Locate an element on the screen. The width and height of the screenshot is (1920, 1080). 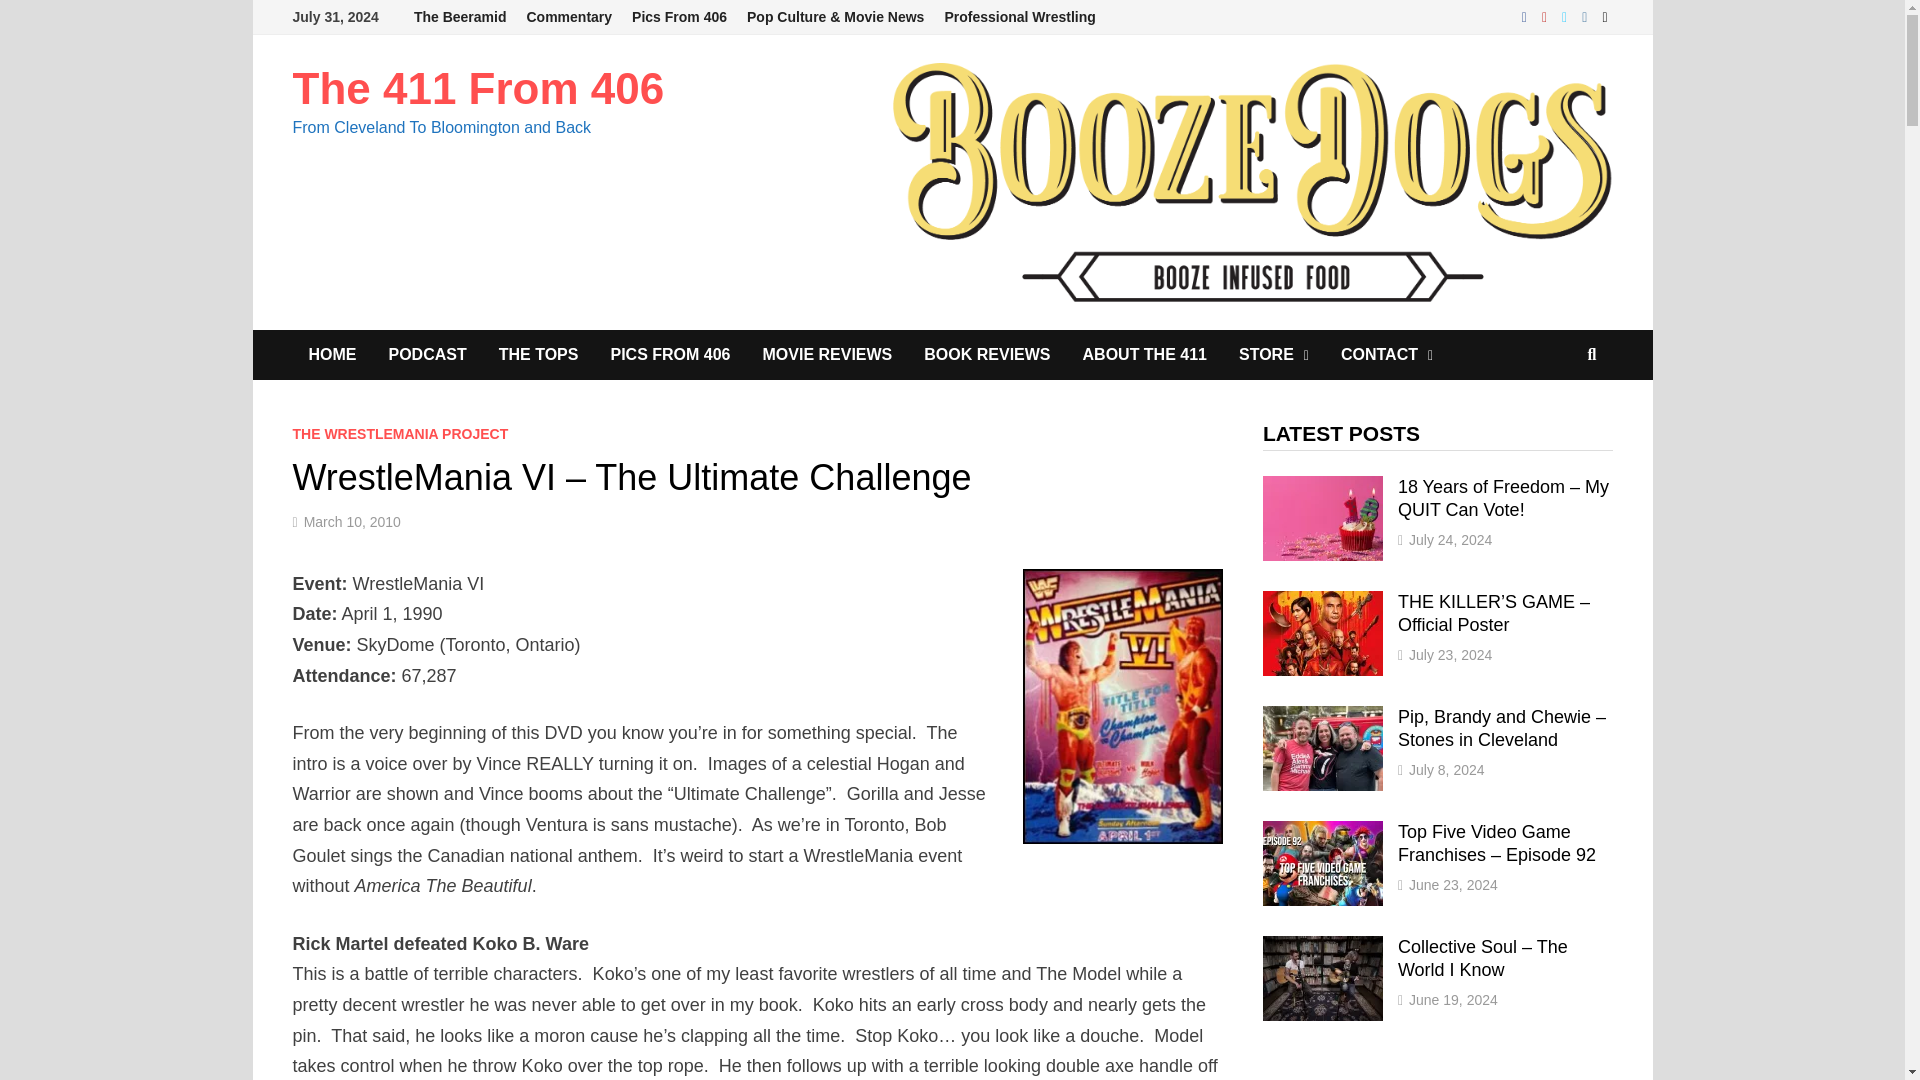
Professional Wrestling is located at coordinates (1019, 17).